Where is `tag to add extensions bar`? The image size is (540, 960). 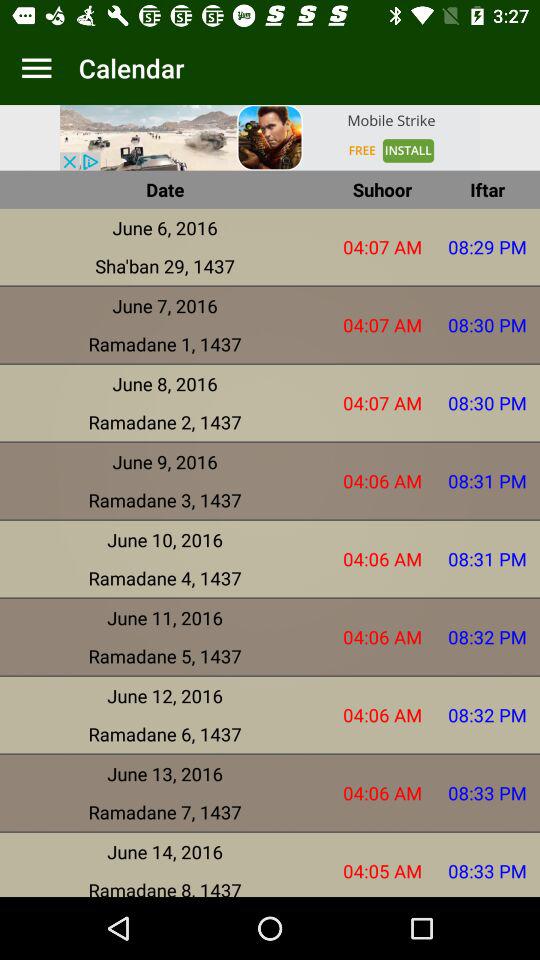 tag to add extensions bar is located at coordinates (36, 68).